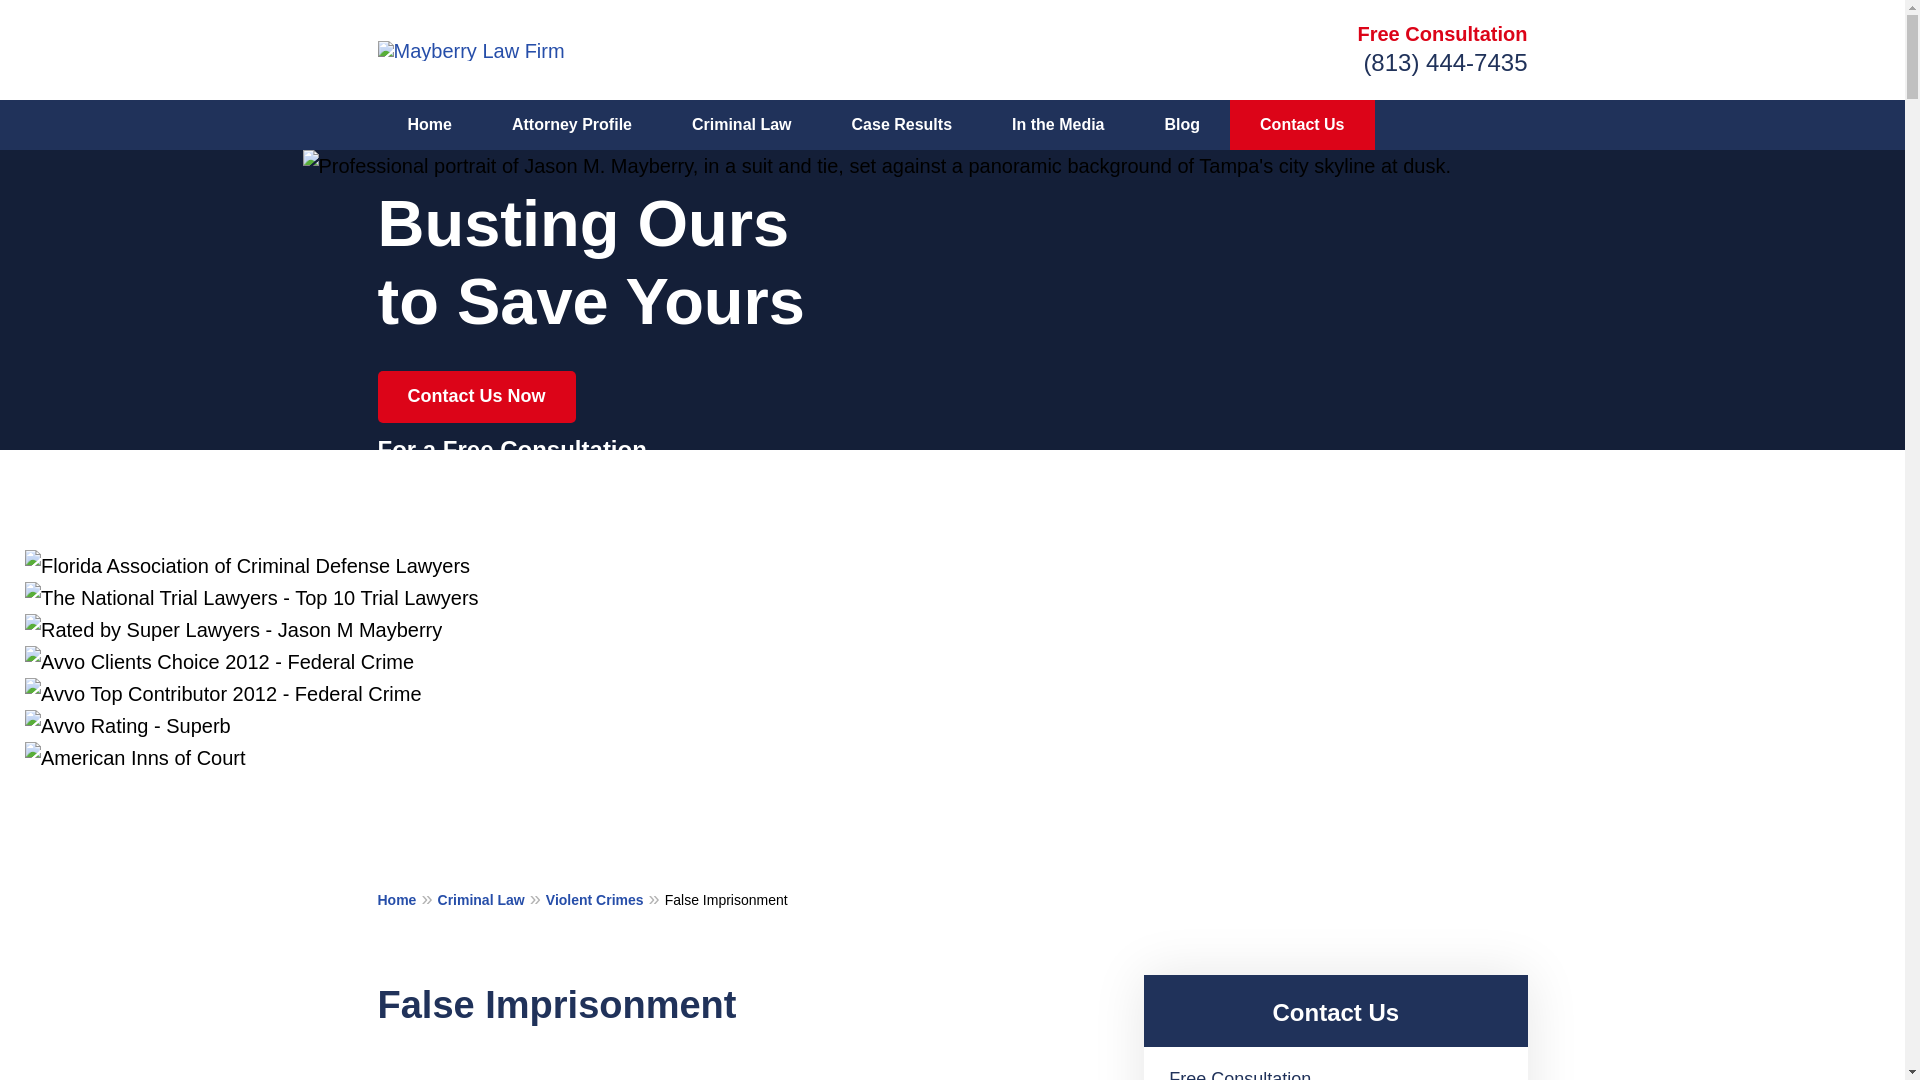  What do you see at coordinates (1182, 125) in the screenshot?
I see `Blog` at bounding box center [1182, 125].